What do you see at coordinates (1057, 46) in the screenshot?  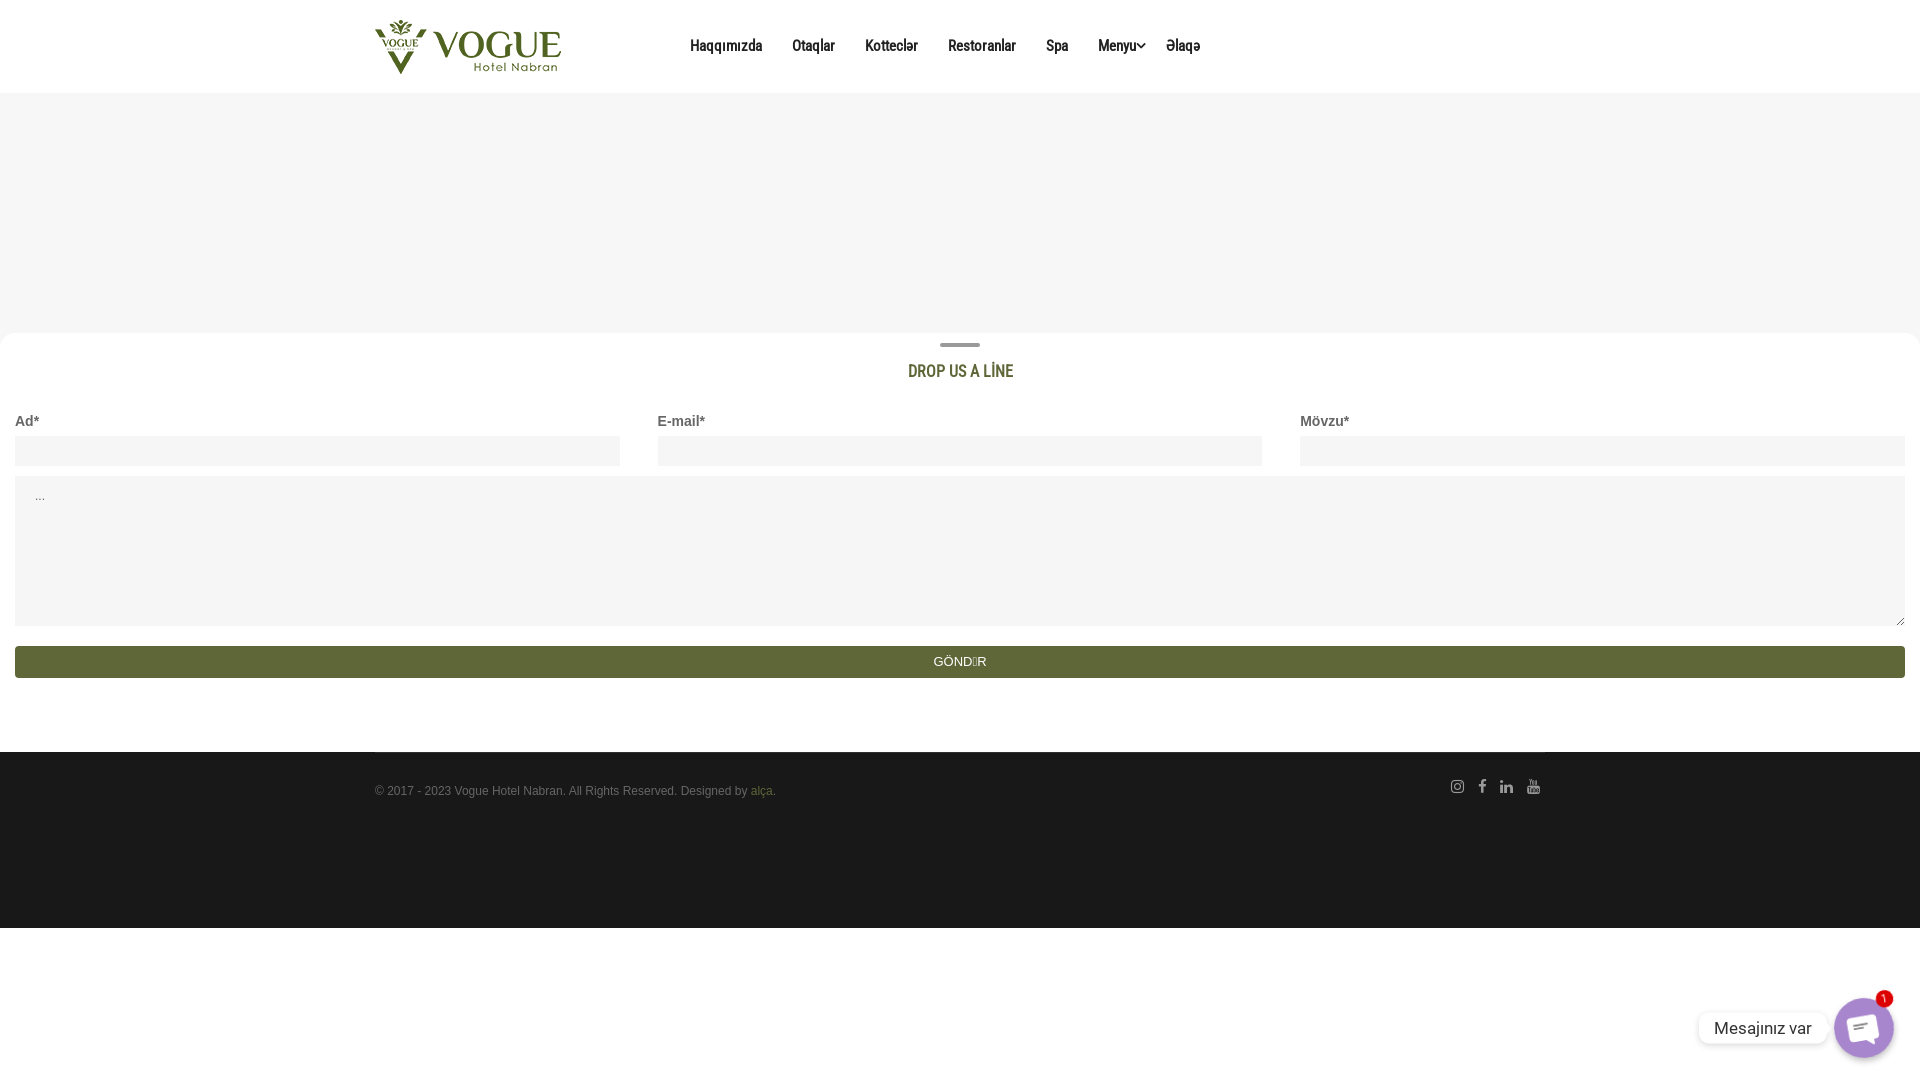 I see `Spa` at bounding box center [1057, 46].